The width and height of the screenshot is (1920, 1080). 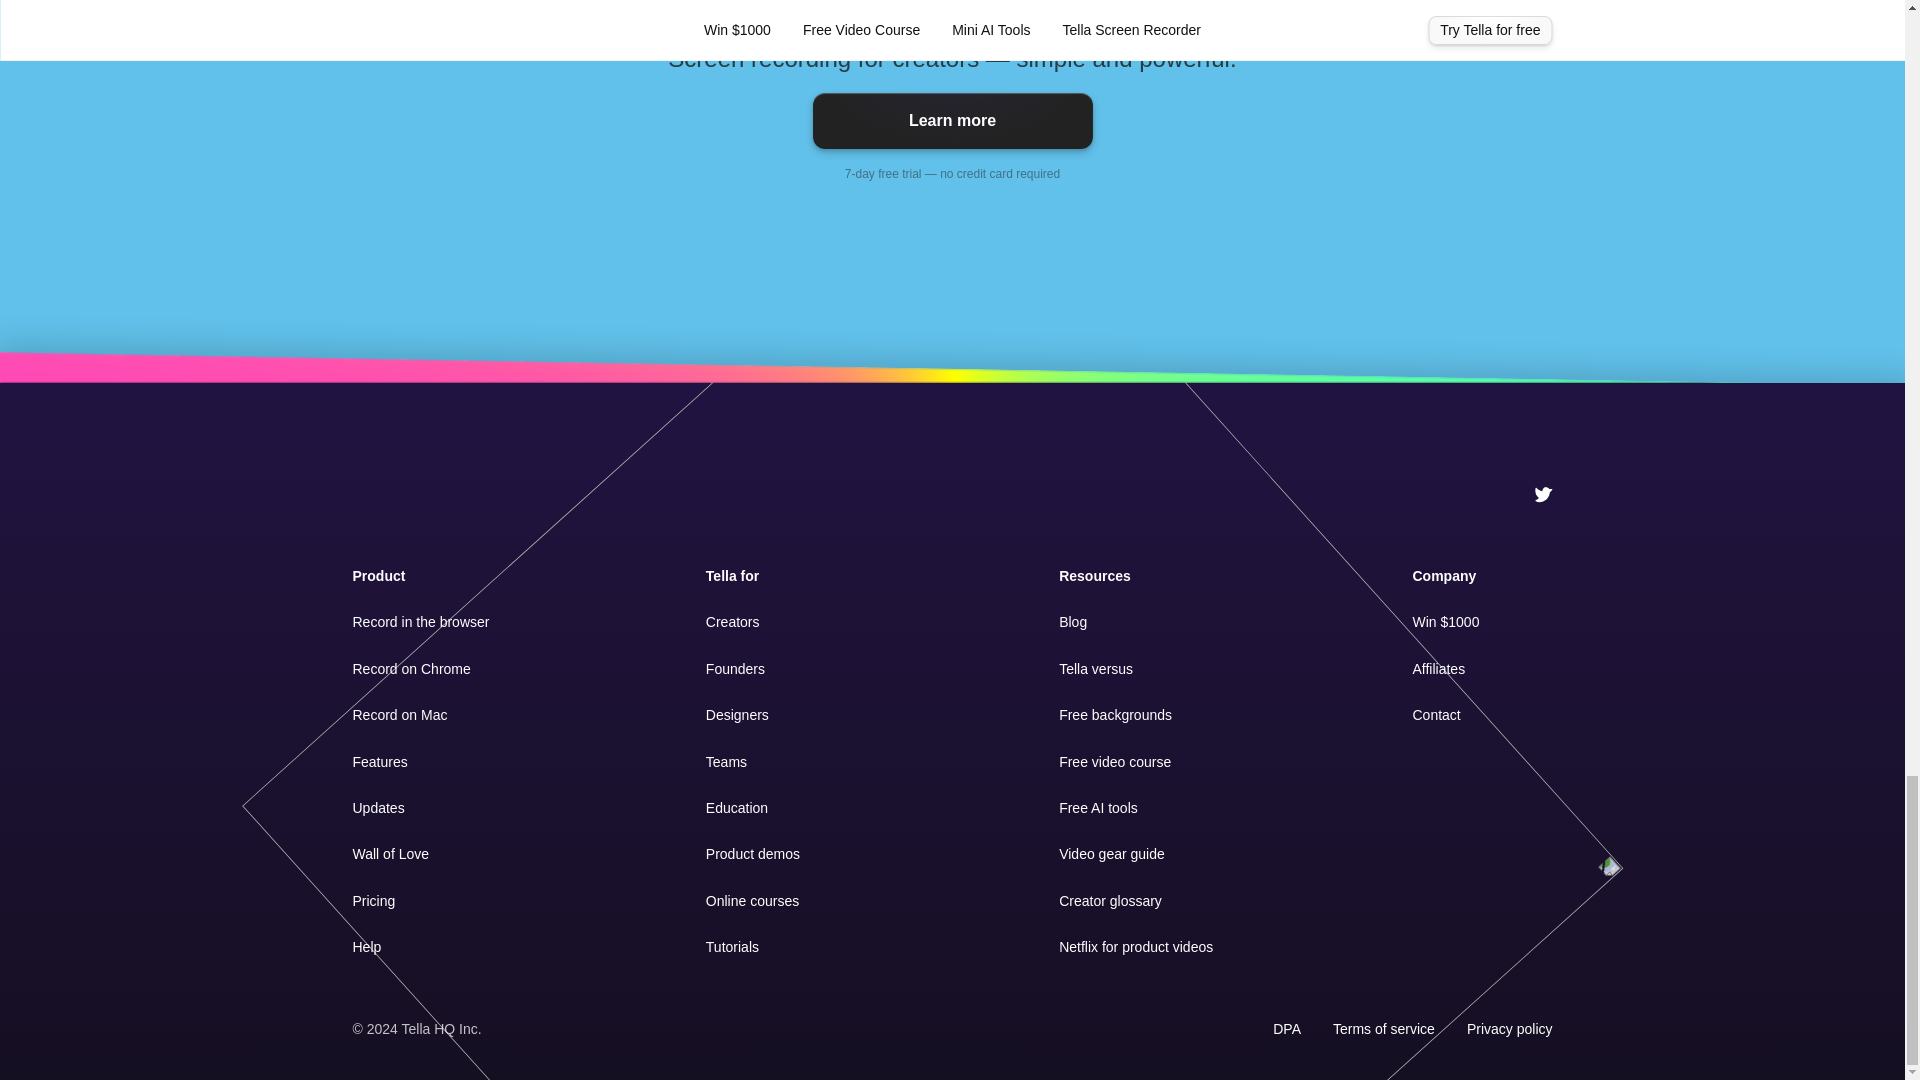 What do you see at coordinates (373, 901) in the screenshot?
I see `Pricing` at bounding box center [373, 901].